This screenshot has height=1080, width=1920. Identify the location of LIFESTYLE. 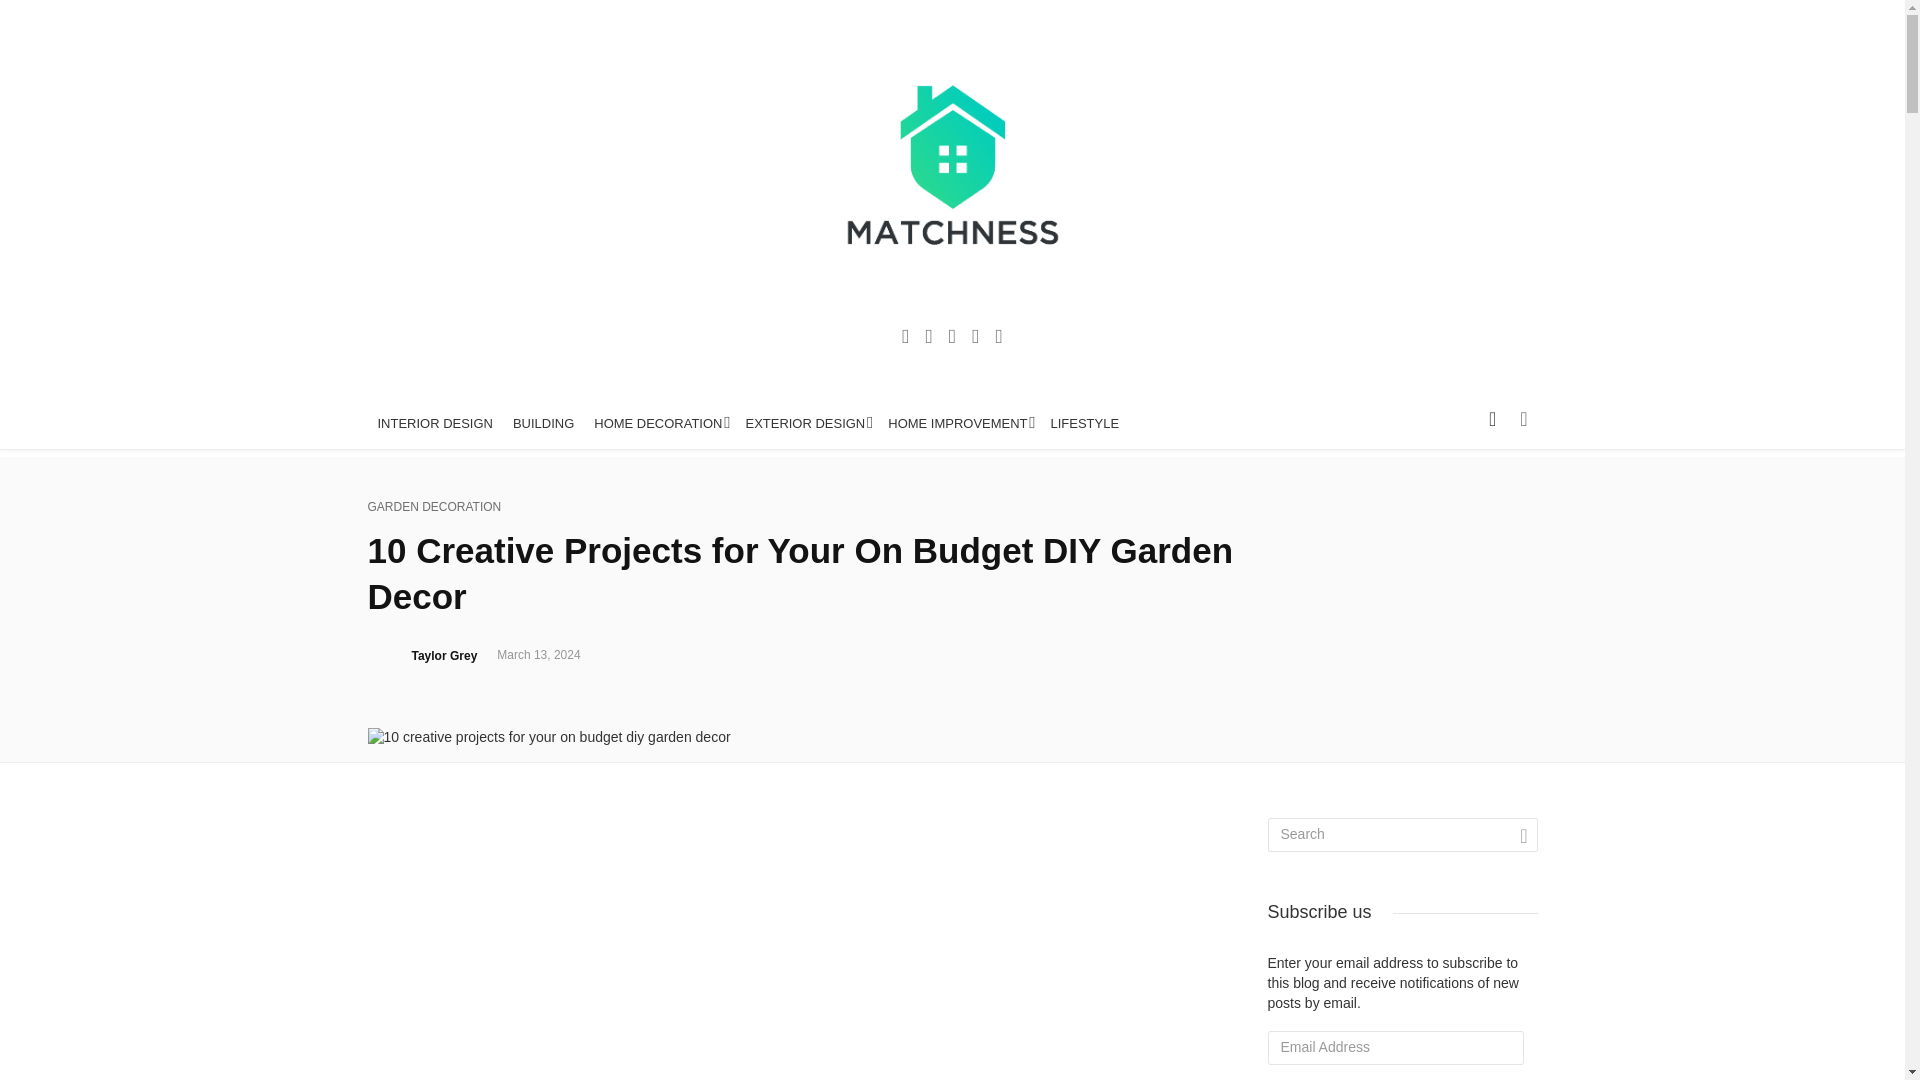
(1085, 424).